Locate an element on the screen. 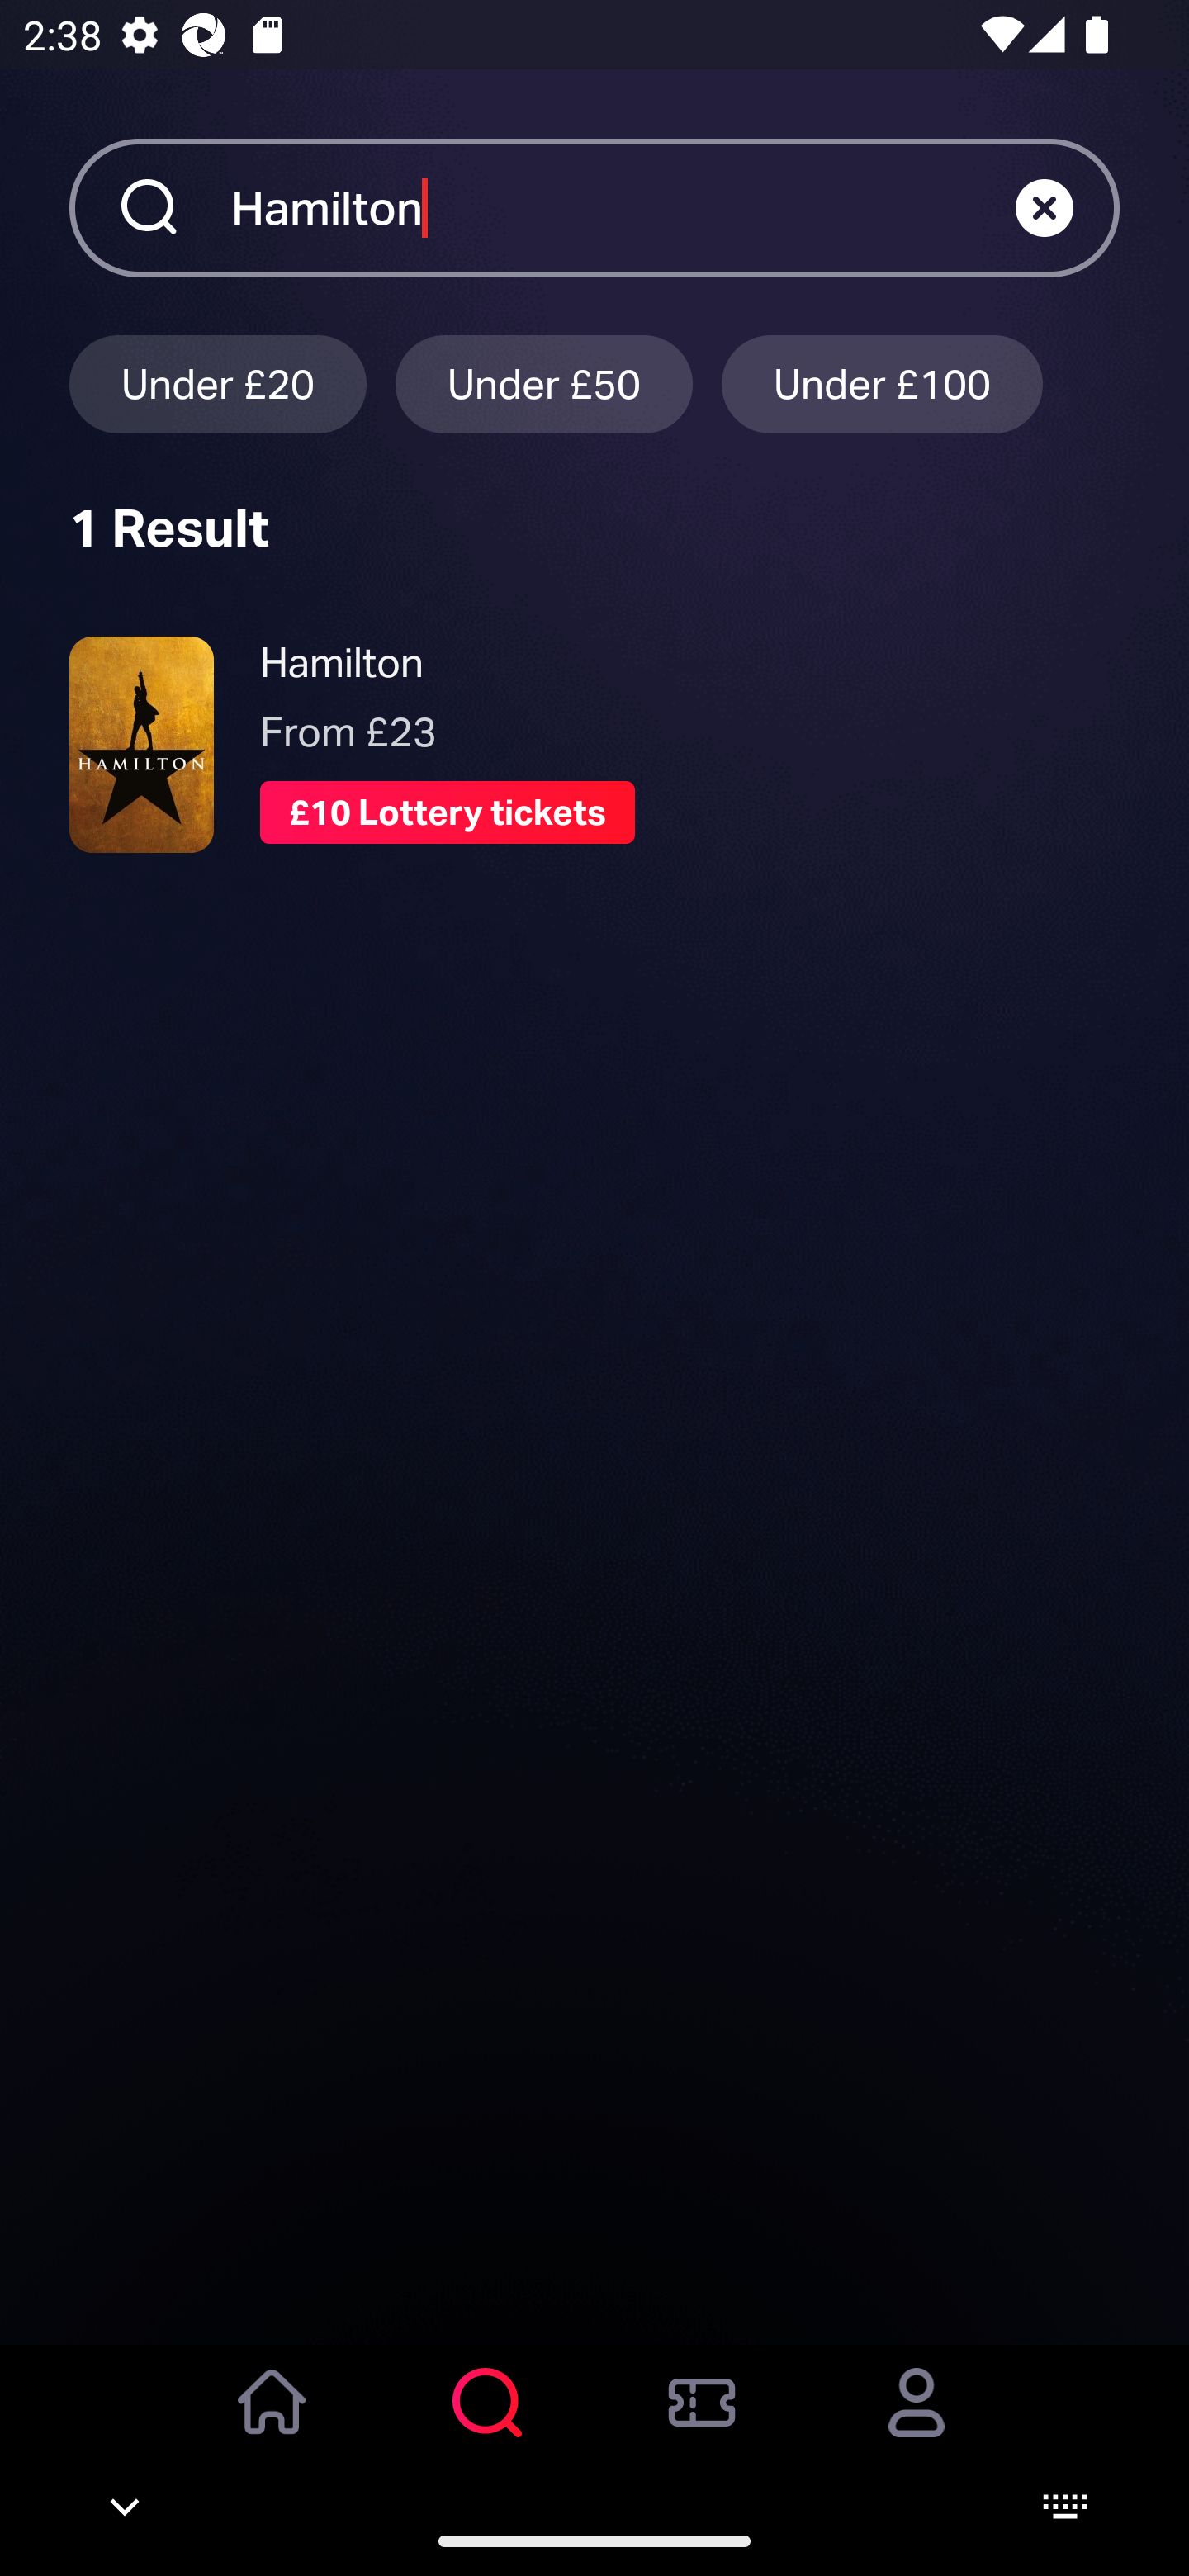  Orders is located at coordinates (702, 2425).